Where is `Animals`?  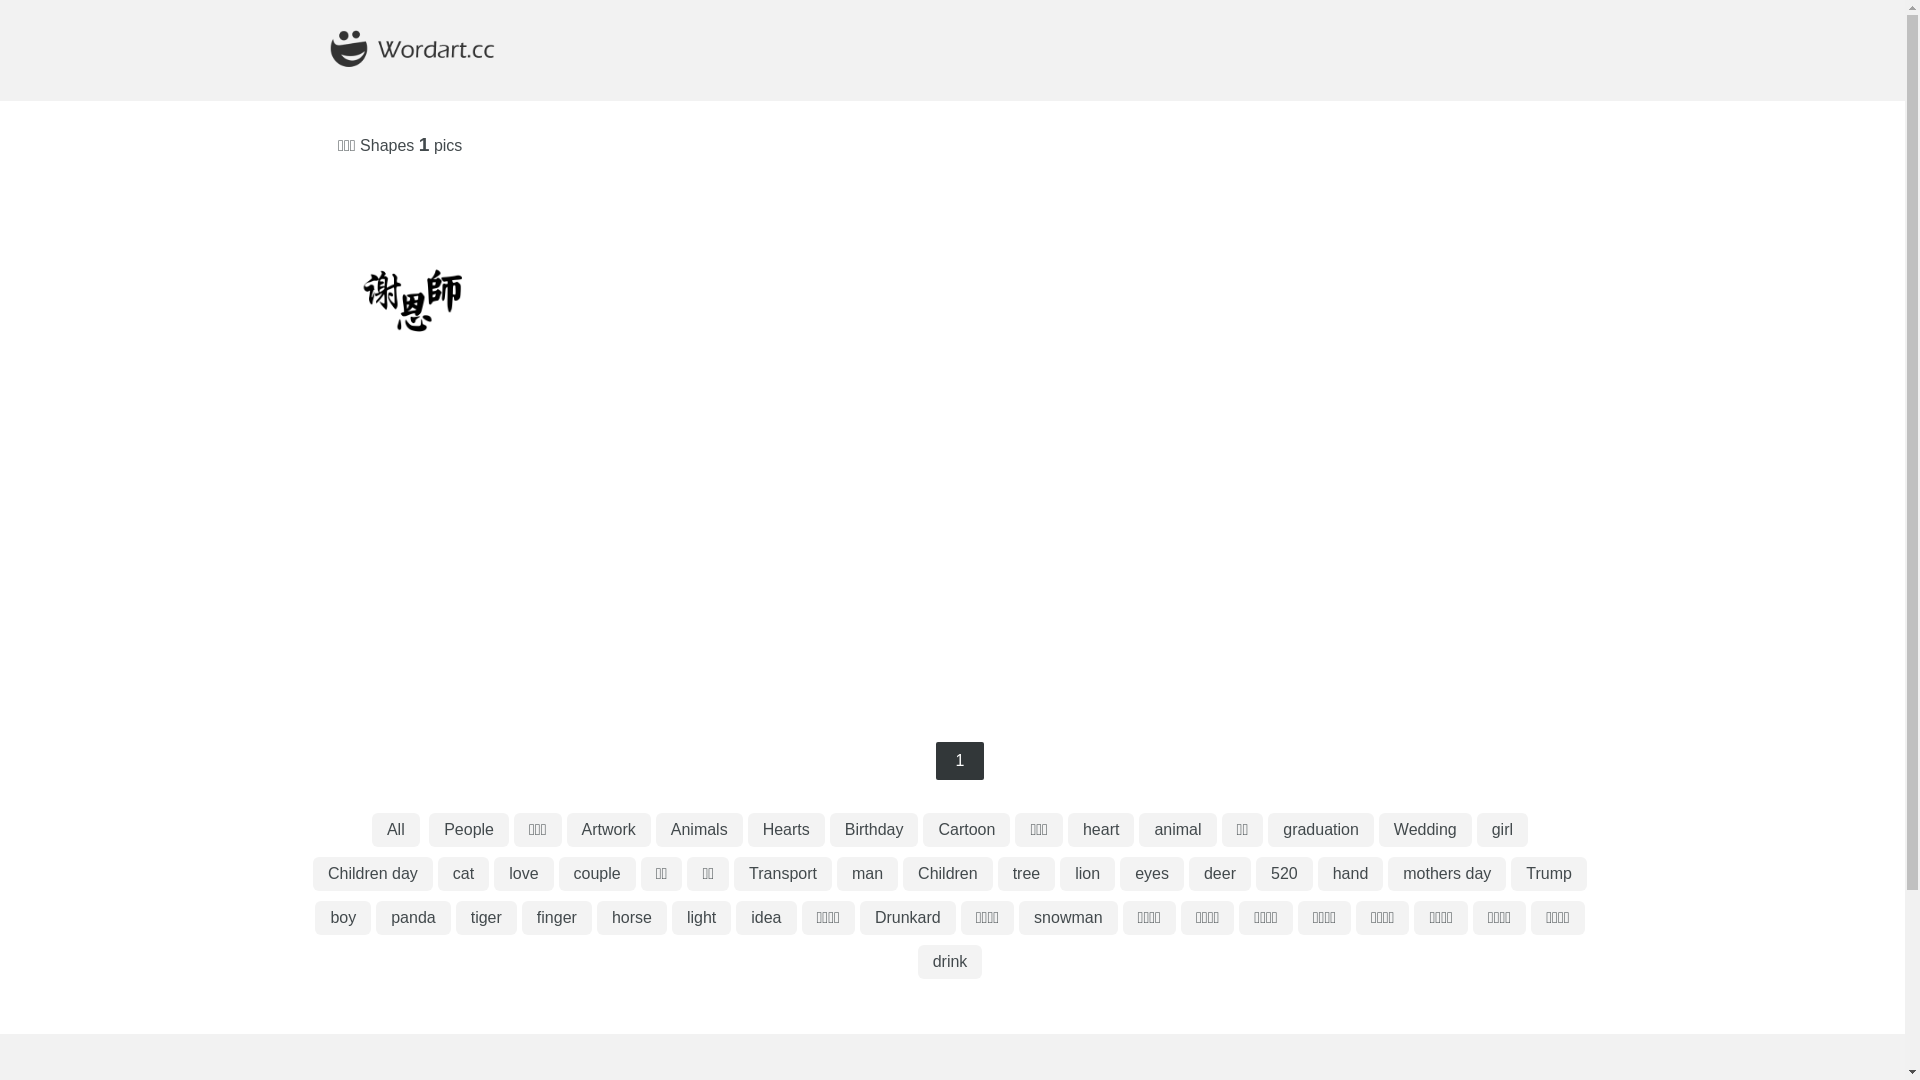
Animals is located at coordinates (700, 830).